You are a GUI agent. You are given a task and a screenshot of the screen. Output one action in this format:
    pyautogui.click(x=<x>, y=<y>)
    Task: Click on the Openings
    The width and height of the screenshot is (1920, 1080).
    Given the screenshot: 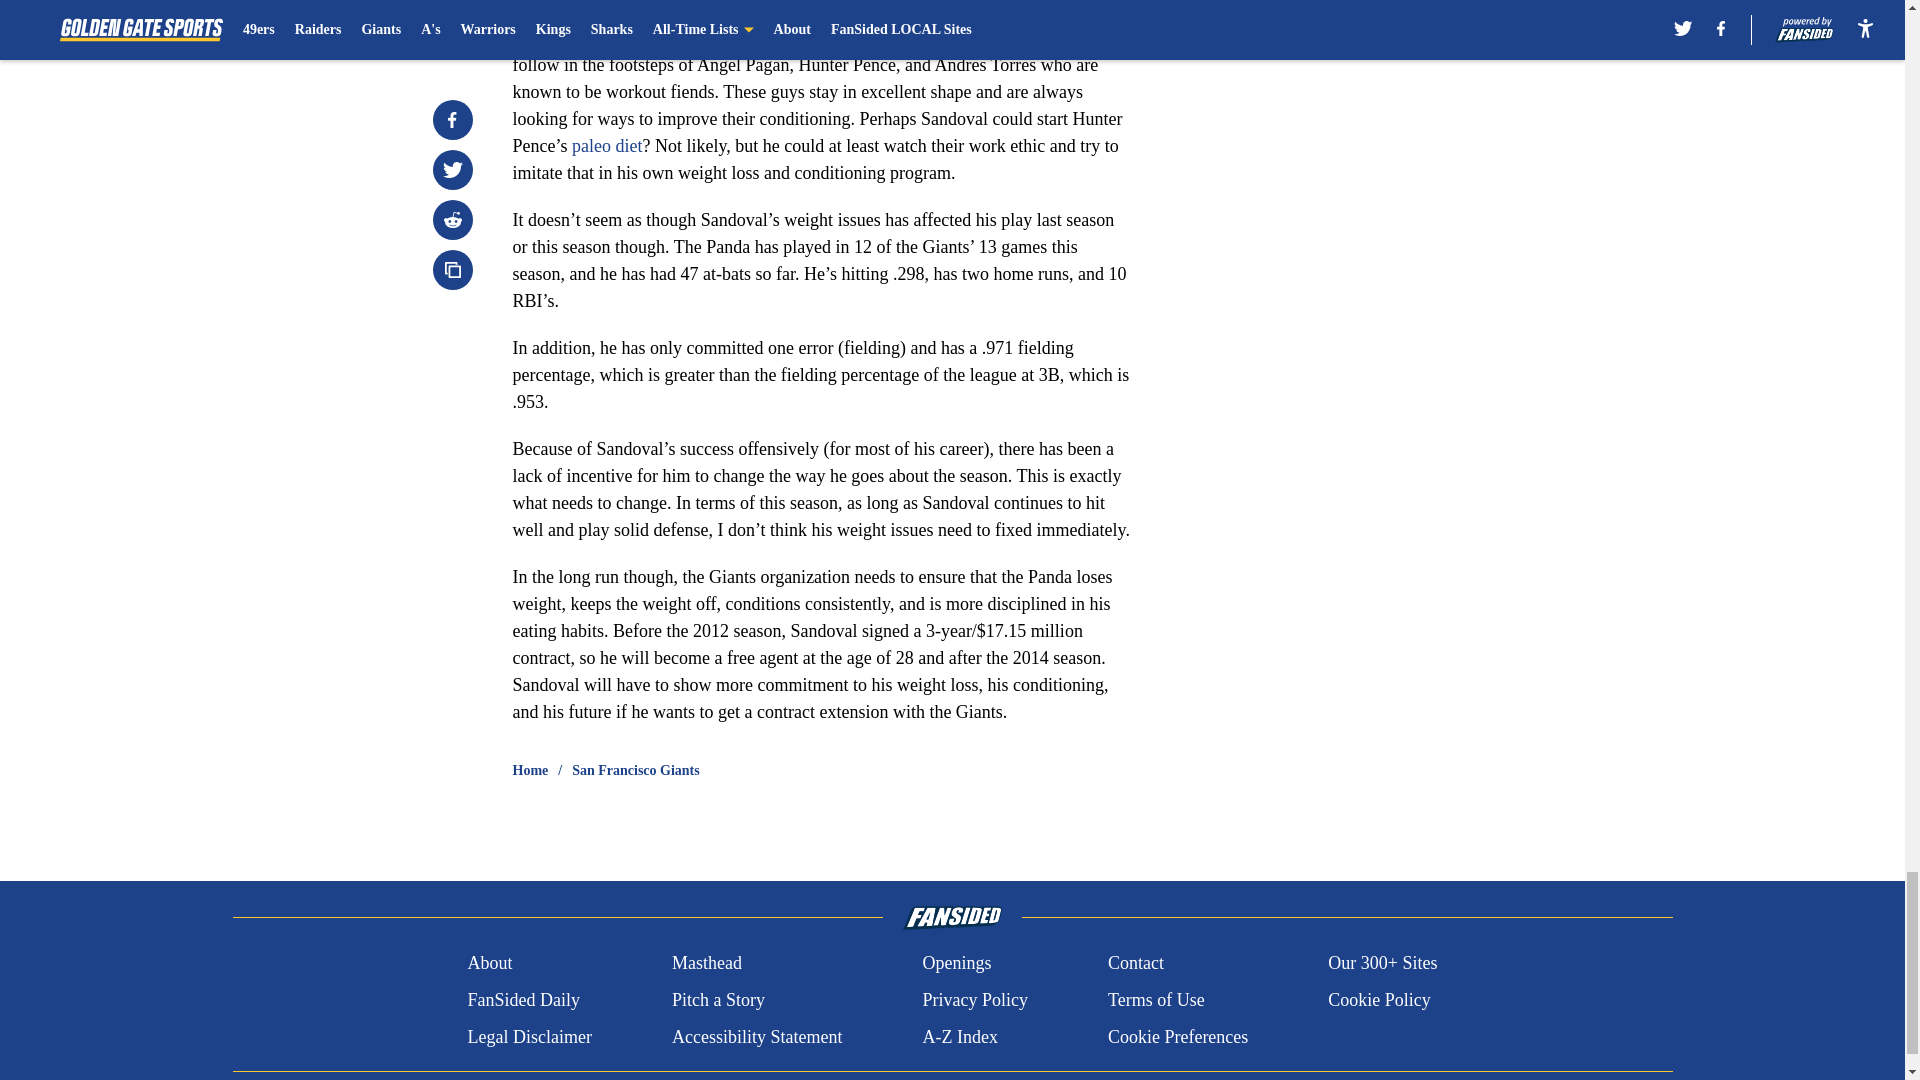 What is the action you would take?
    pyautogui.click(x=956, y=964)
    